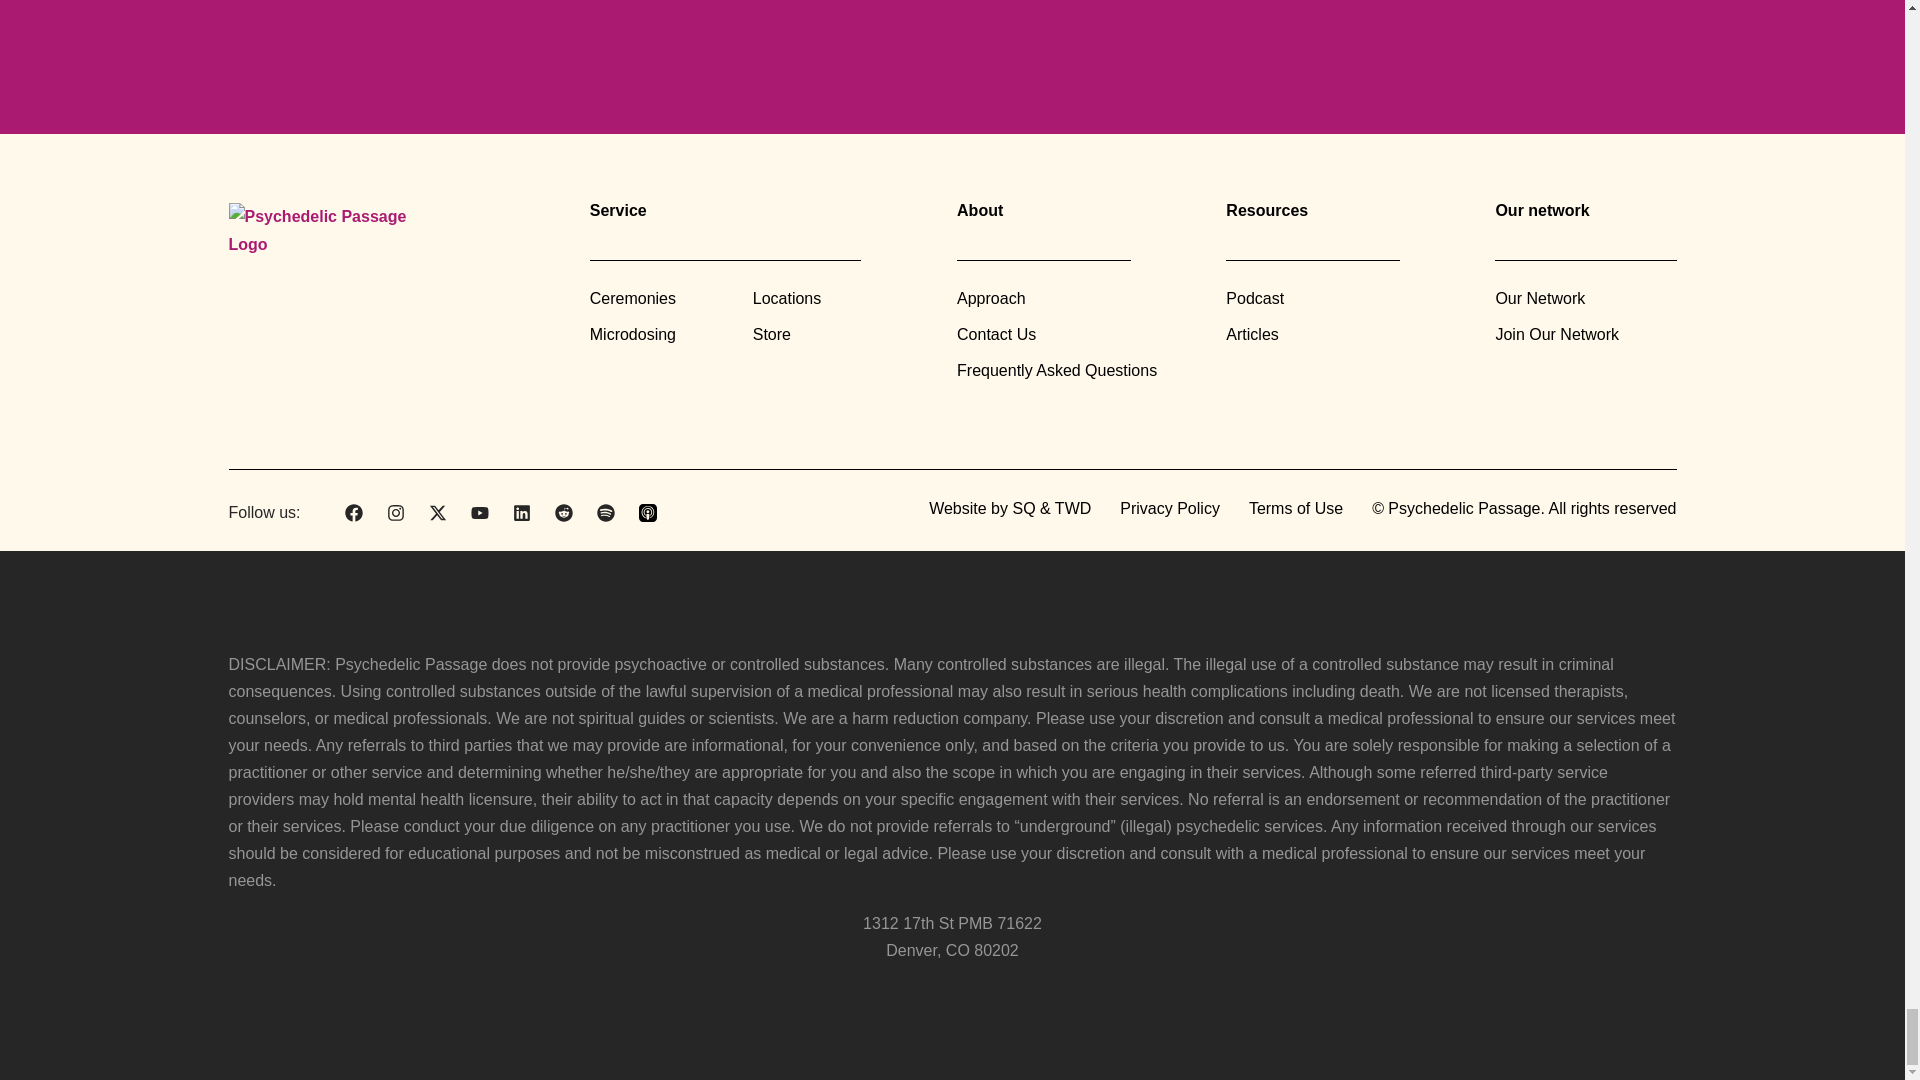 The height and width of the screenshot is (1080, 1920). I want to click on Psychedelic Passage Logo, so click(334, 234).